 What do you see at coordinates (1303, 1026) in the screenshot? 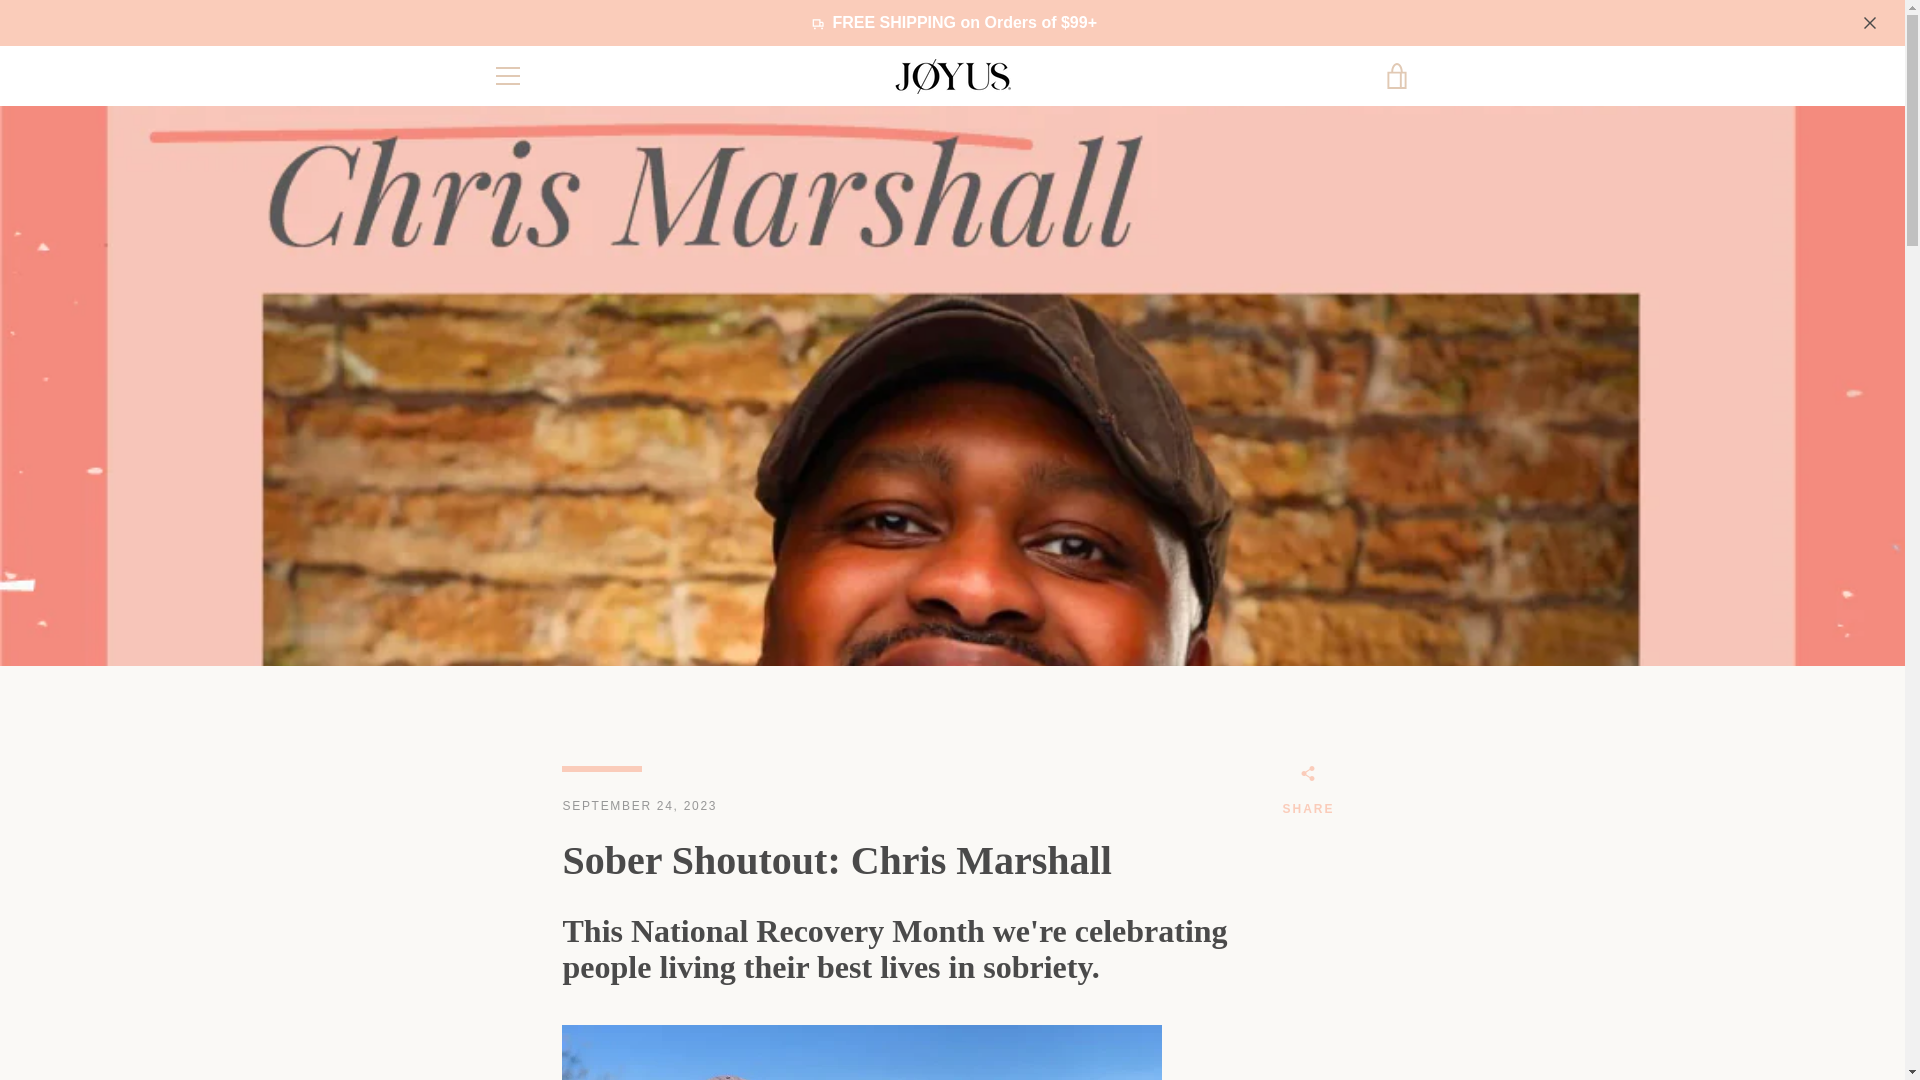
I see `Mastercard` at bounding box center [1303, 1026].